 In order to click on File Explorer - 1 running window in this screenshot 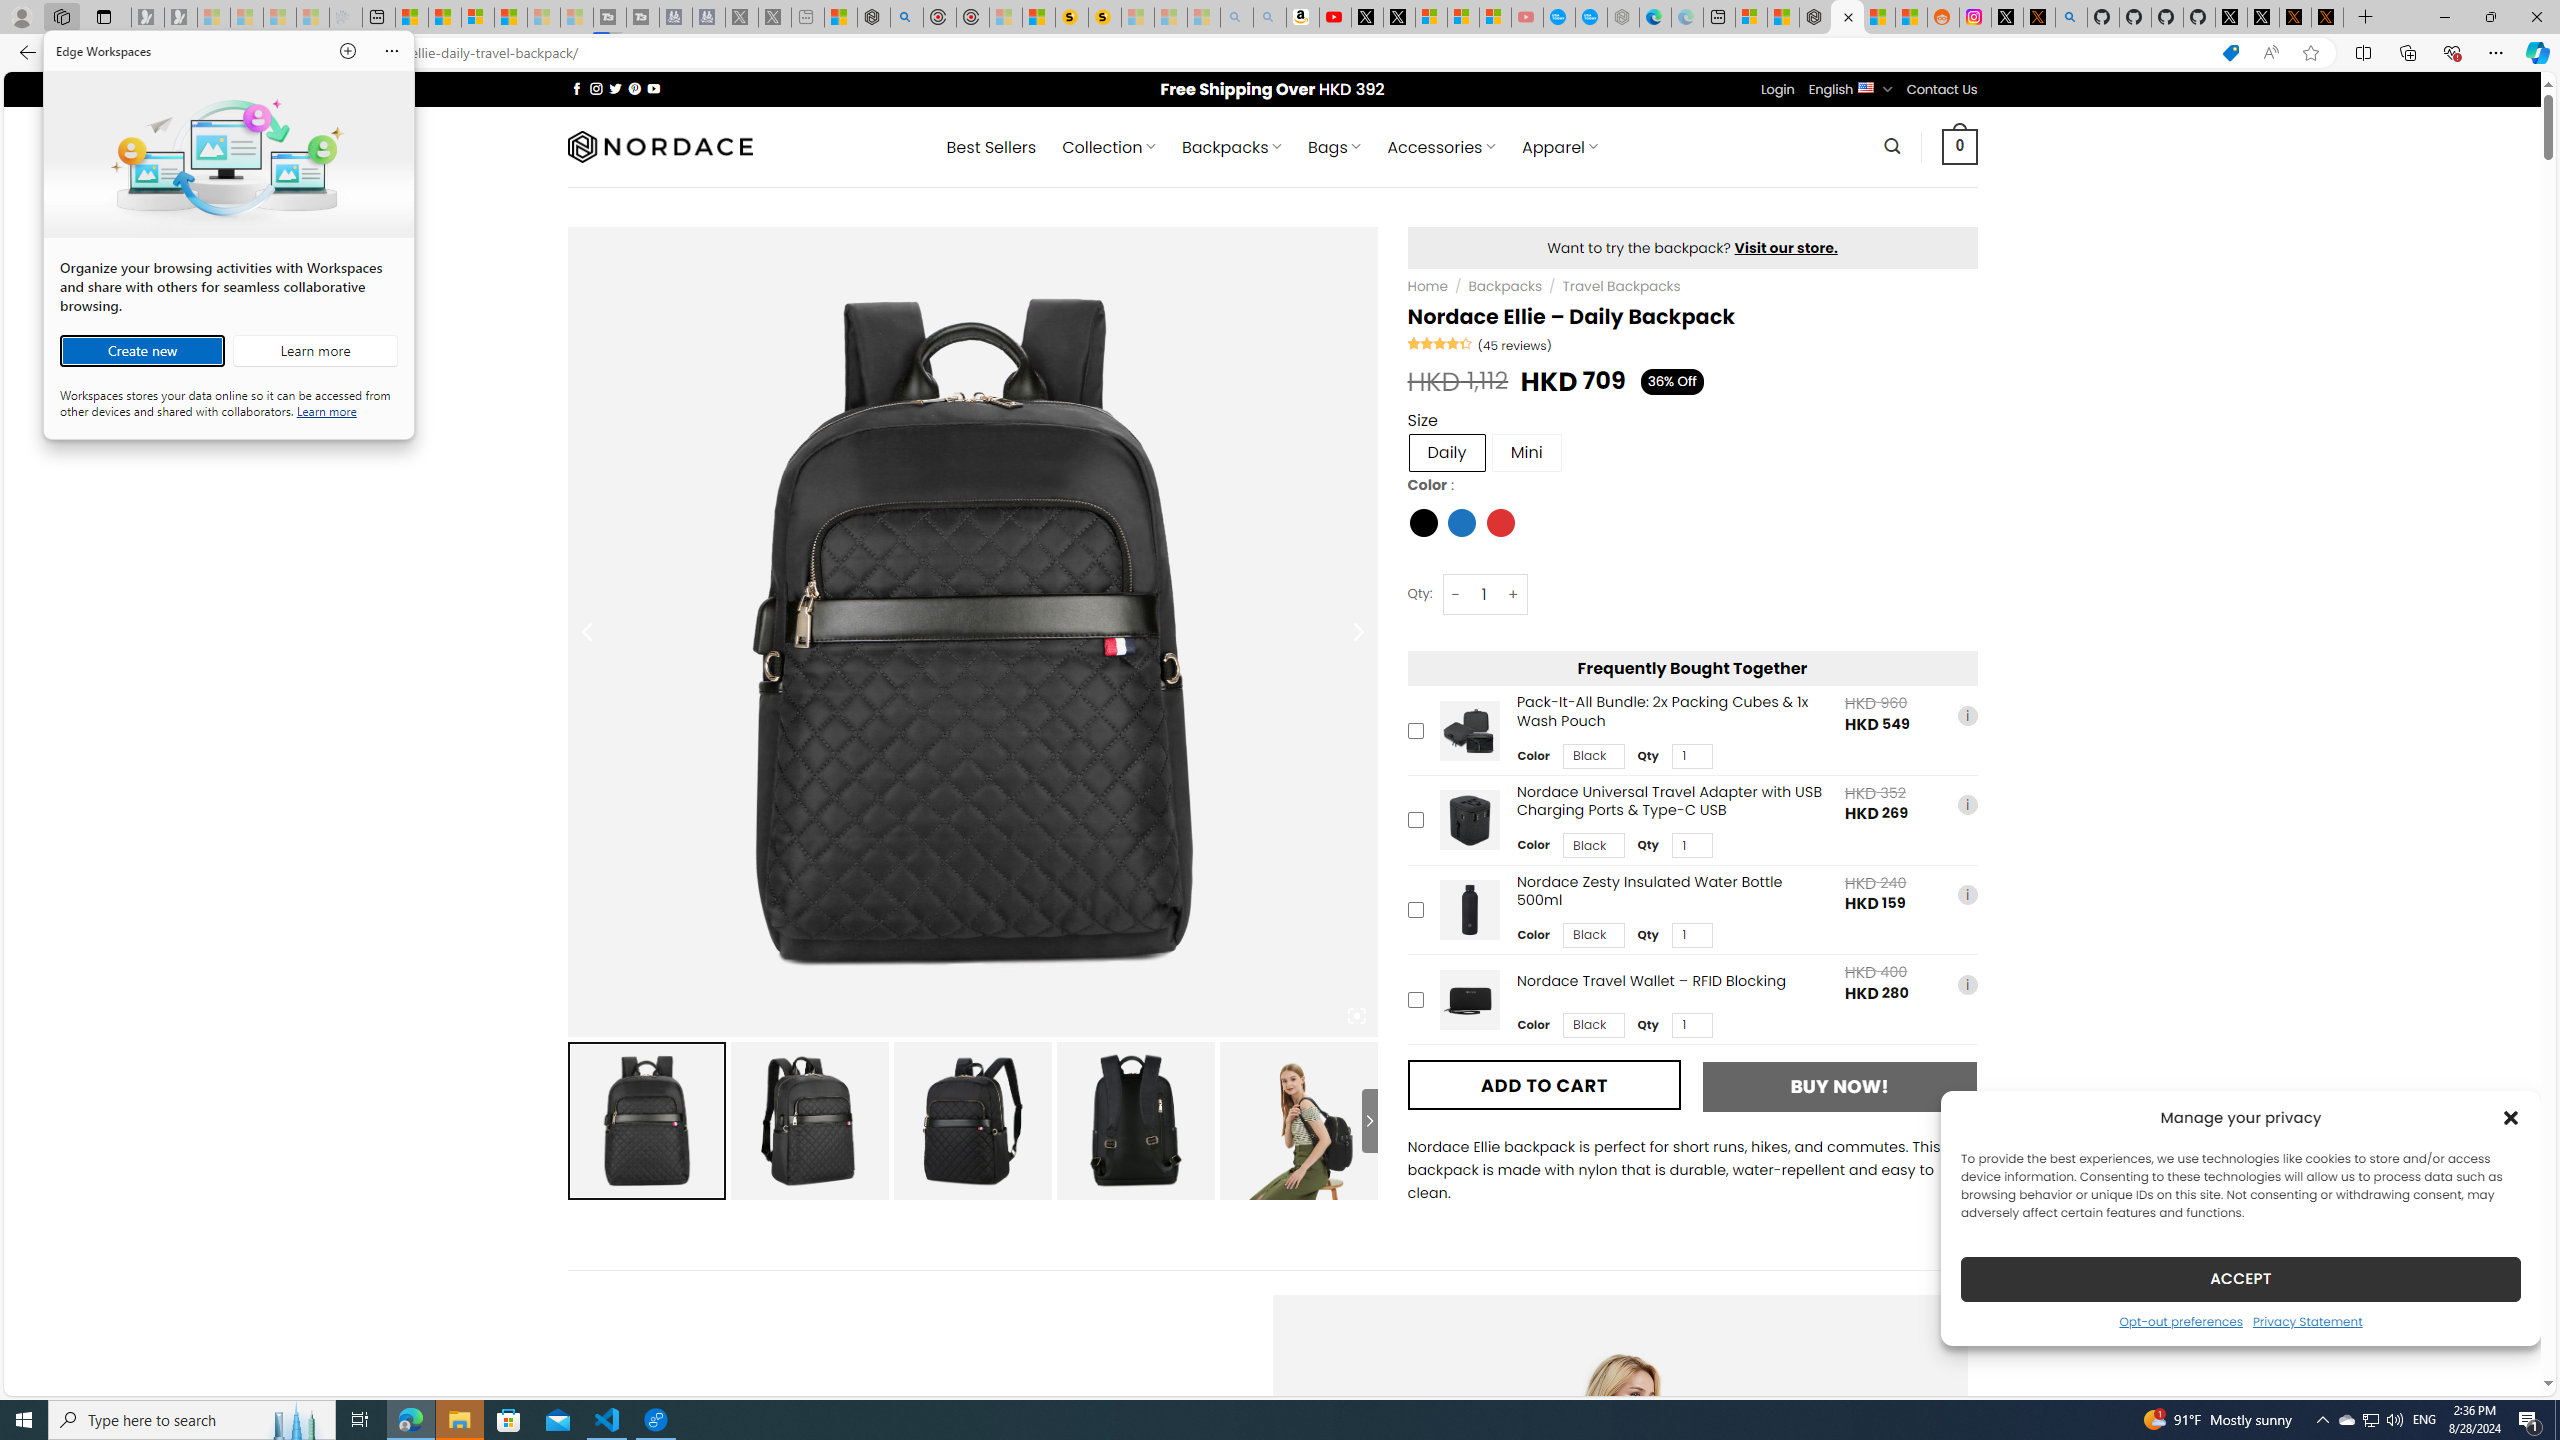, I will do `click(459, 1420)`.